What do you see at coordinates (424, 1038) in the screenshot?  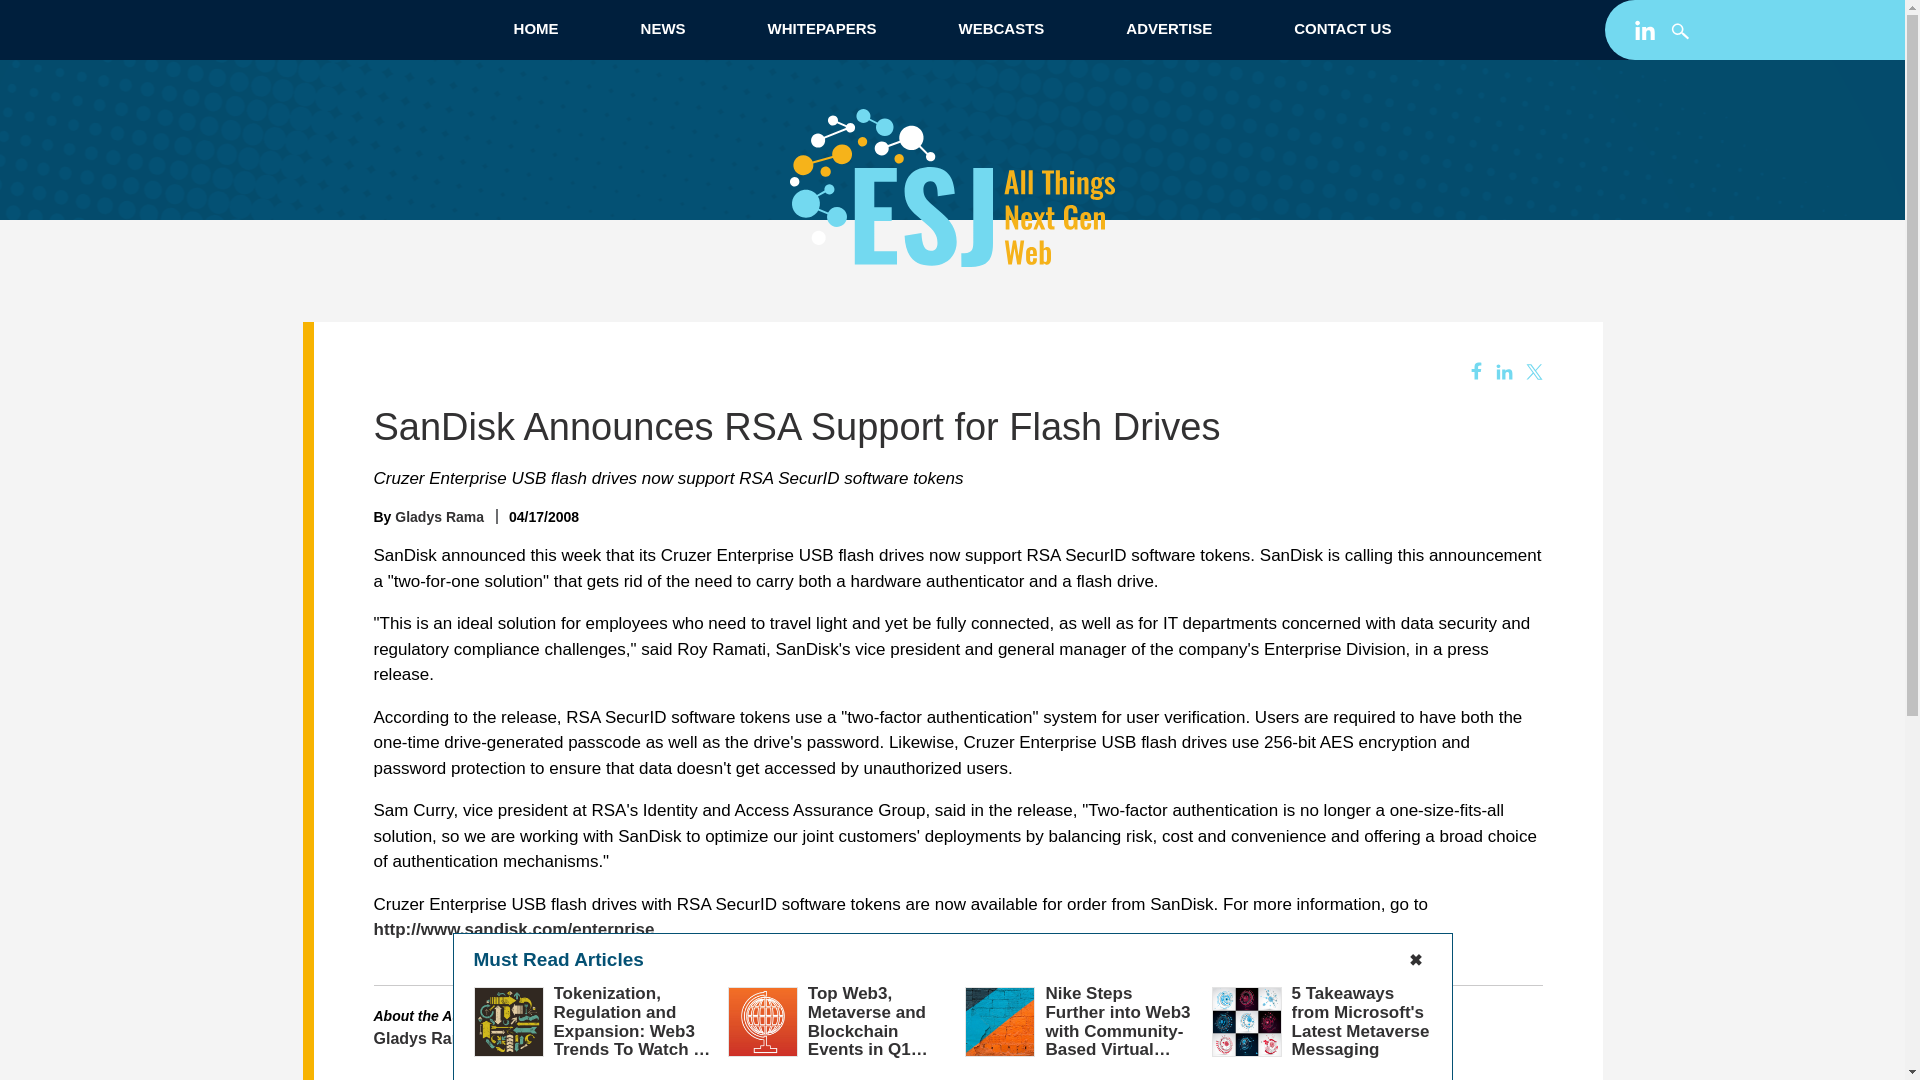 I see `Gladys Rama` at bounding box center [424, 1038].